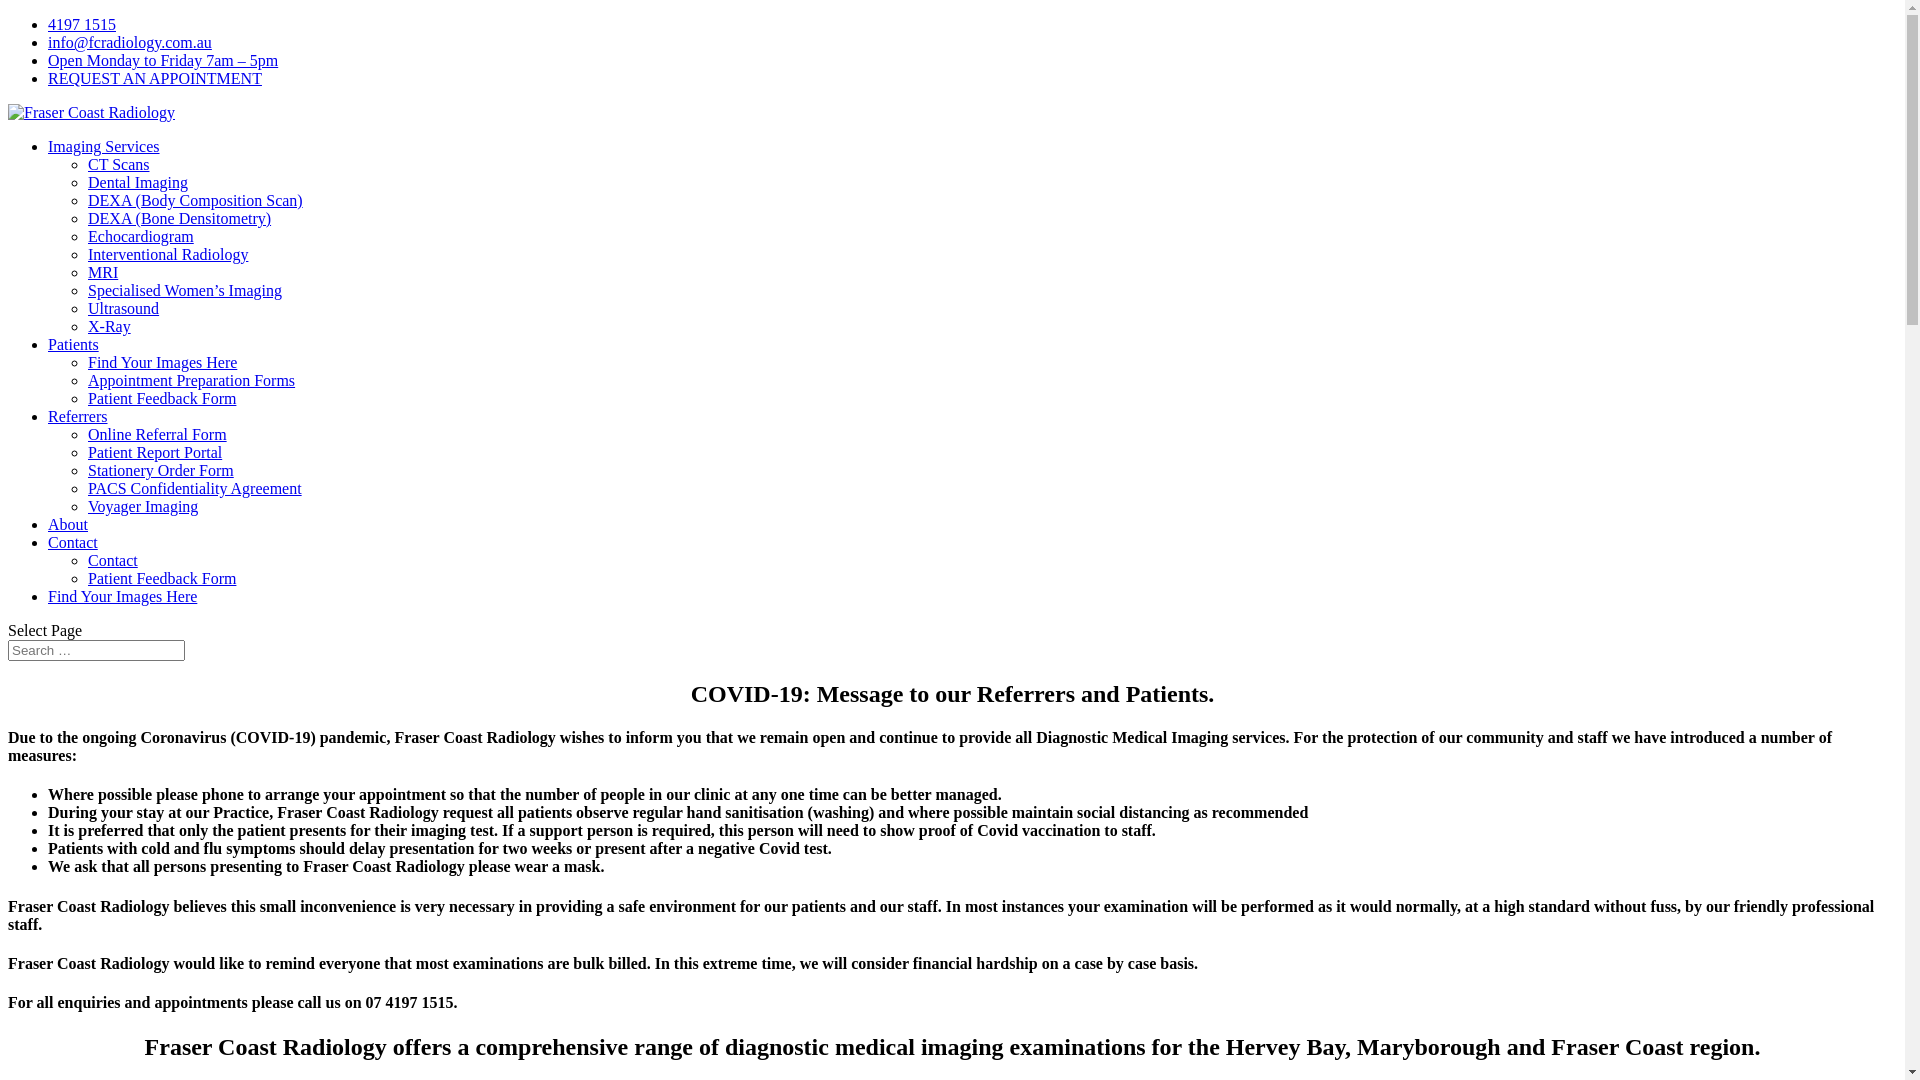 The image size is (1920, 1080). Describe the element at coordinates (74, 344) in the screenshot. I see `Patients` at that location.